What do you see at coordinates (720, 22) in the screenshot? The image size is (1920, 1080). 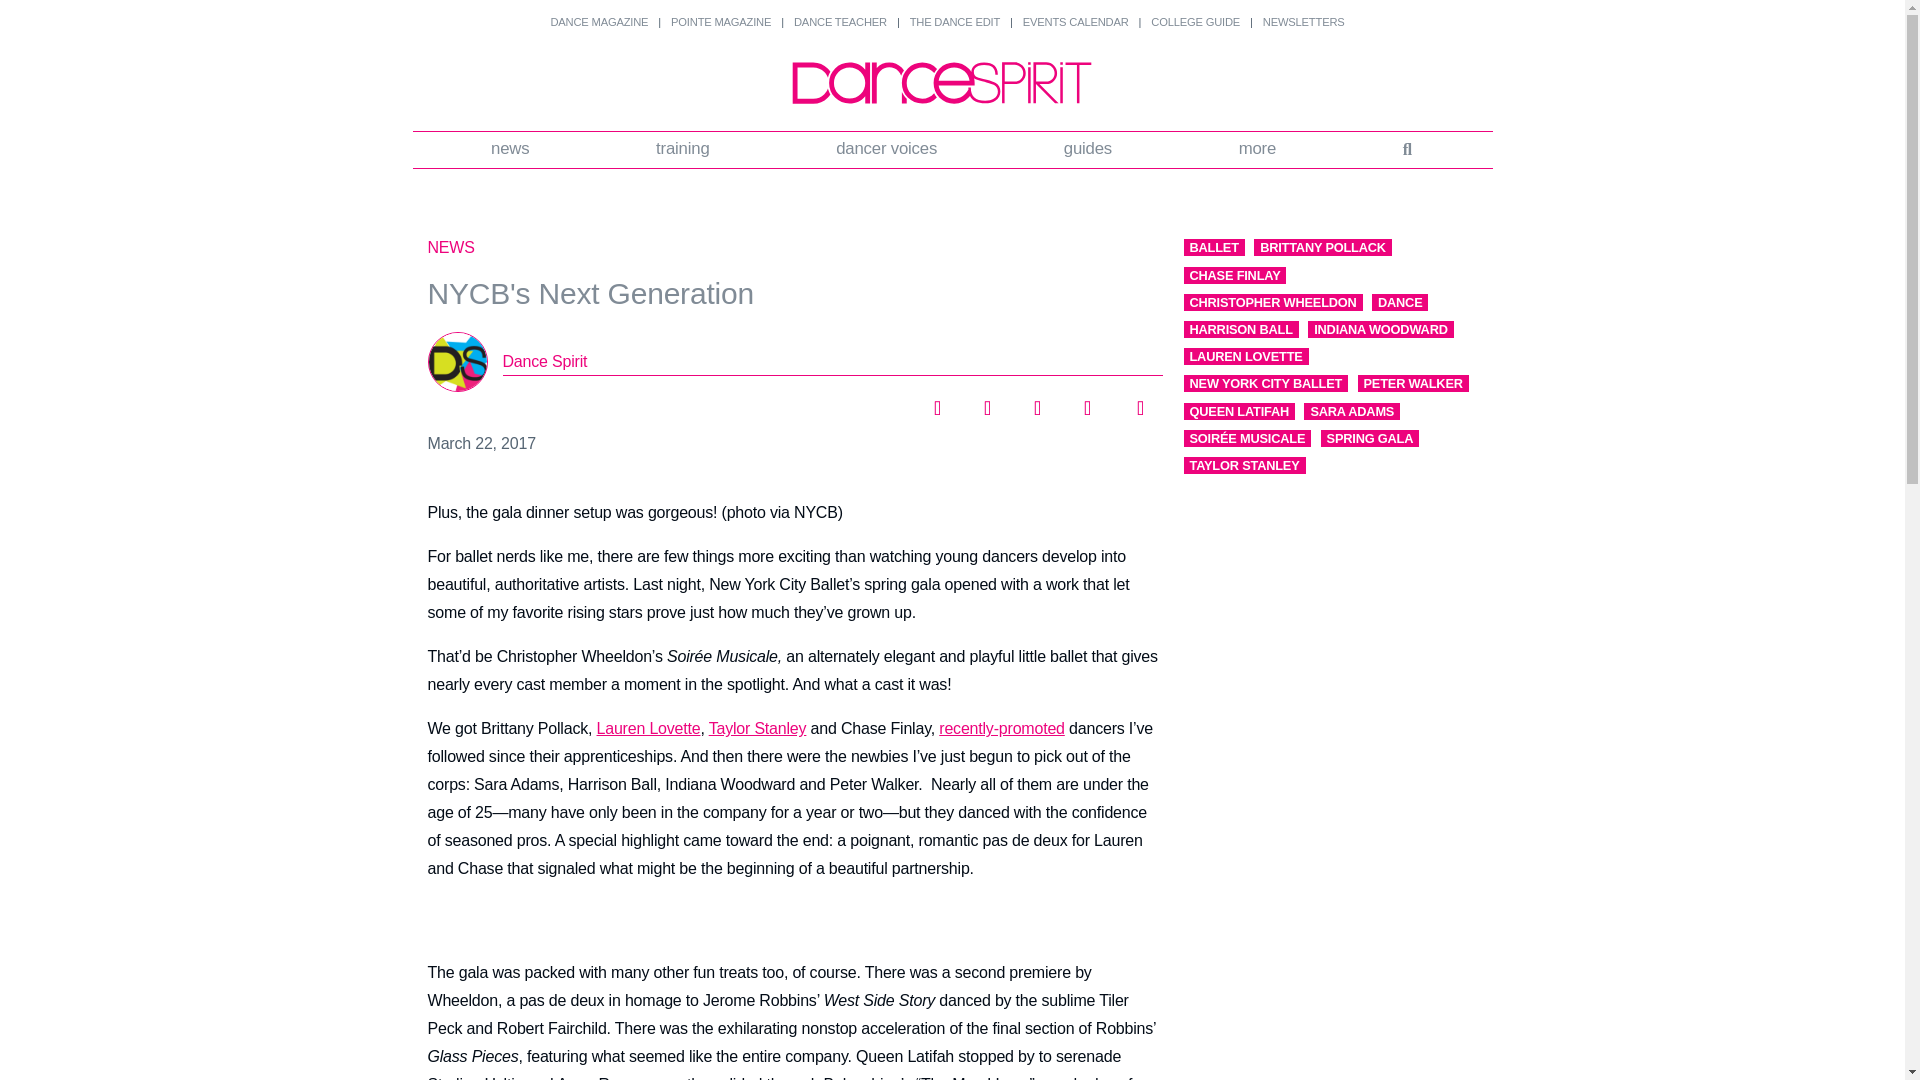 I see `POINTE MAGAZINE` at bounding box center [720, 22].